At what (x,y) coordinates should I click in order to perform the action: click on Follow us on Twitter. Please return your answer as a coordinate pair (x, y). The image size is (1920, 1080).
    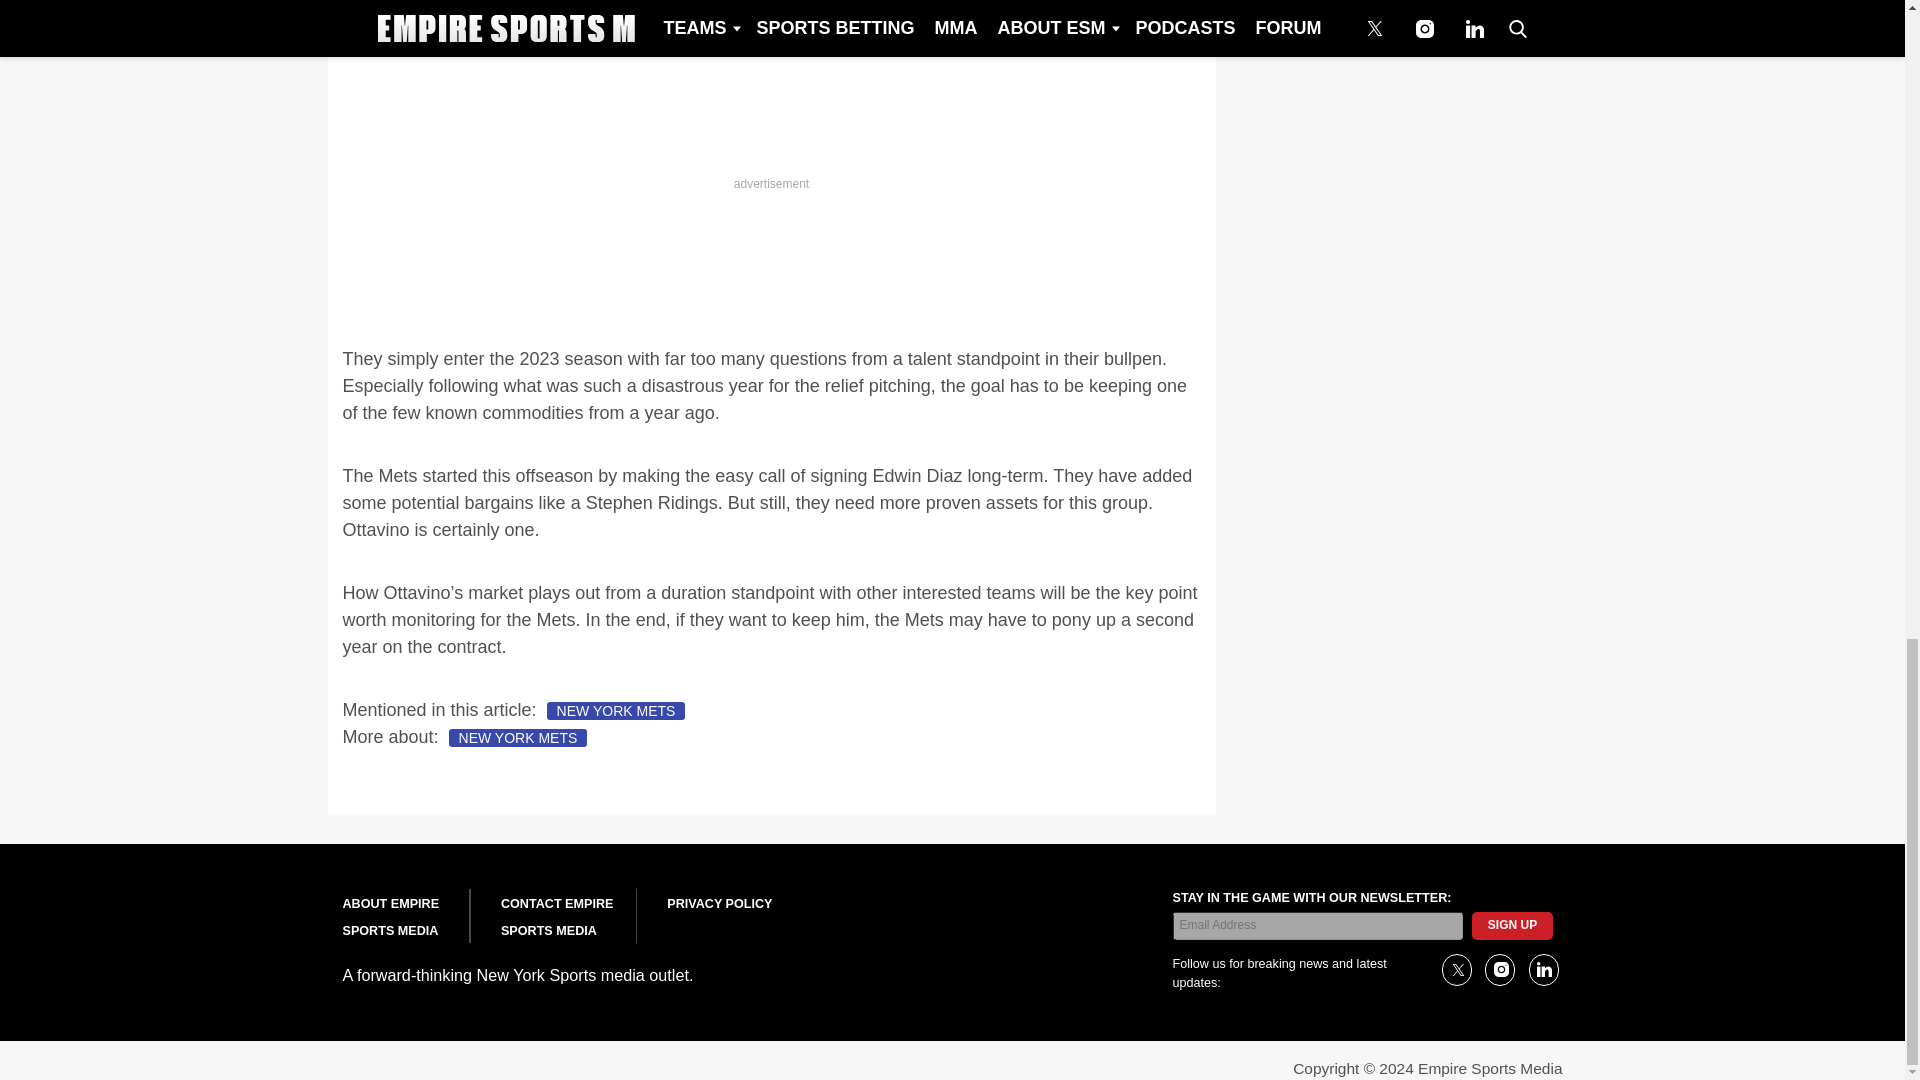
    Looking at the image, I should click on (1456, 970).